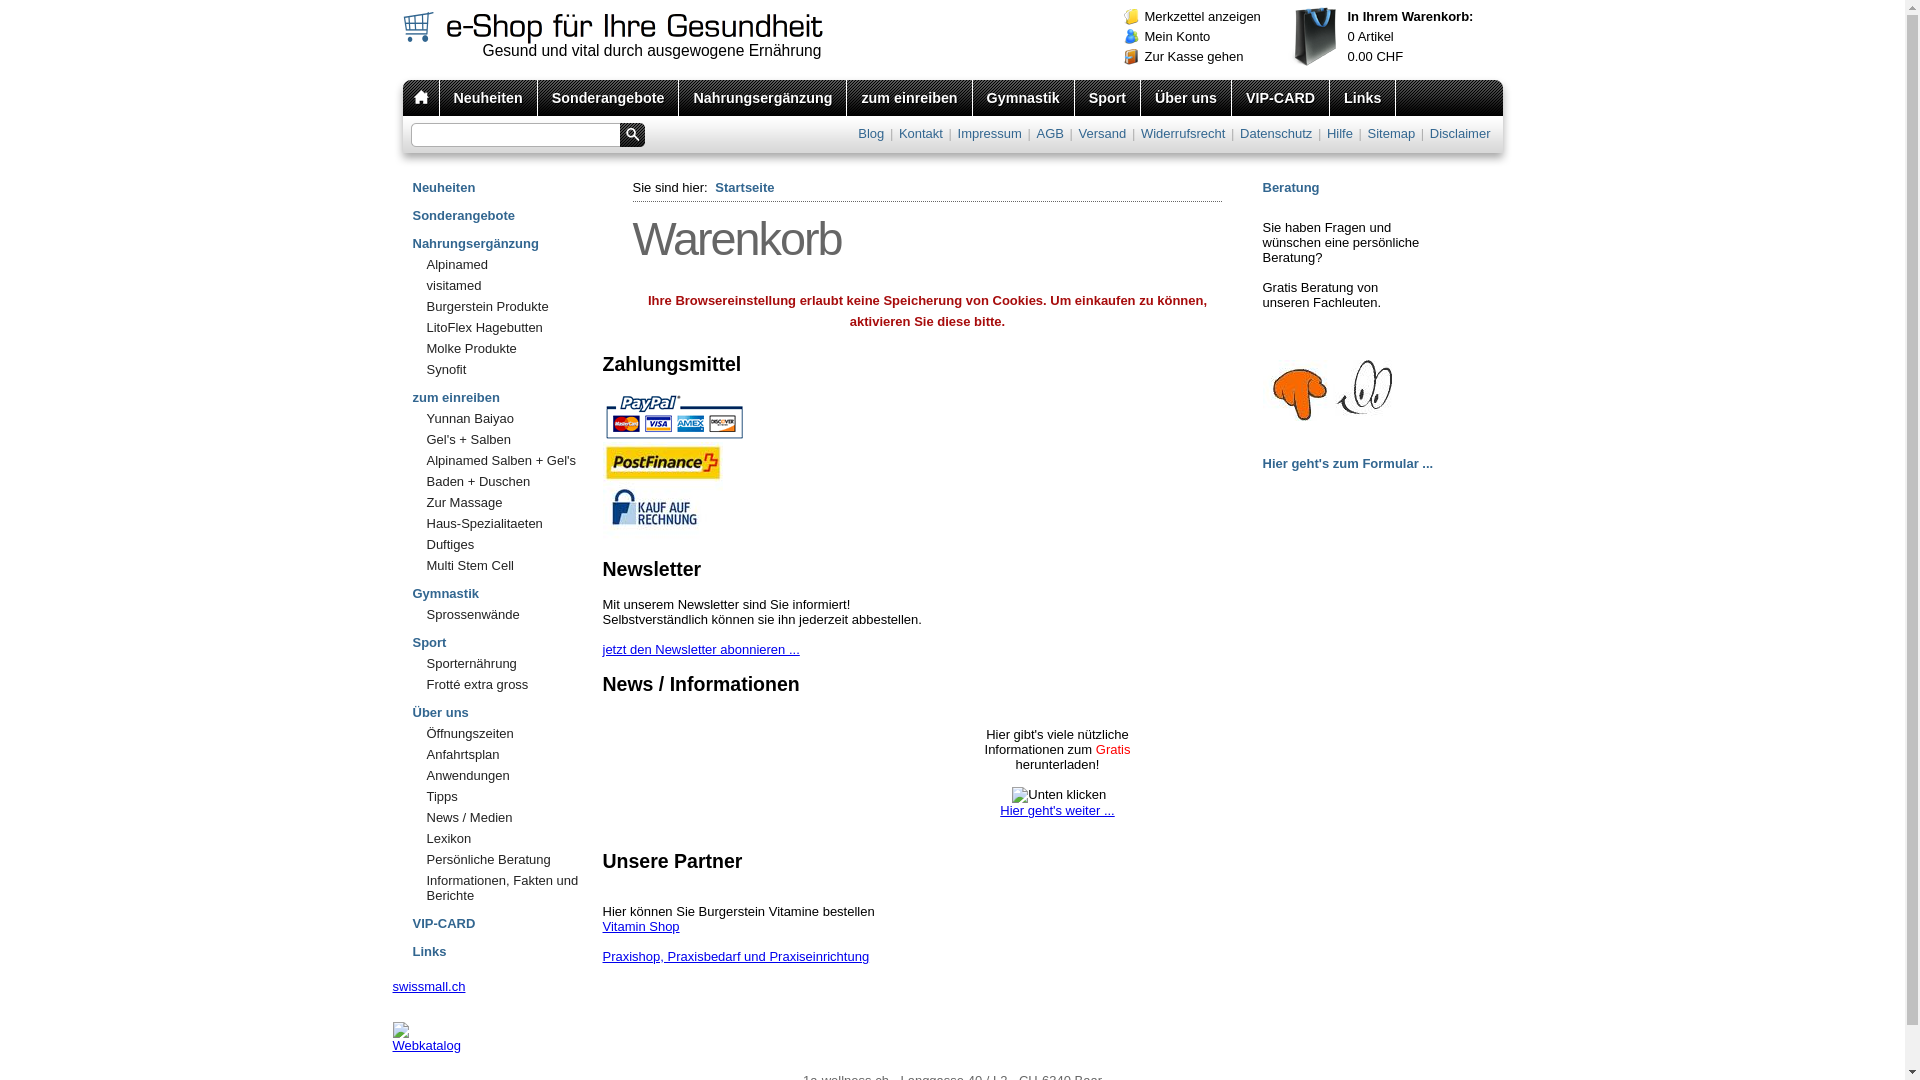 The image size is (1920, 1080). What do you see at coordinates (507, 639) in the screenshot?
I see `Sport` at bounding box center [507, 639].